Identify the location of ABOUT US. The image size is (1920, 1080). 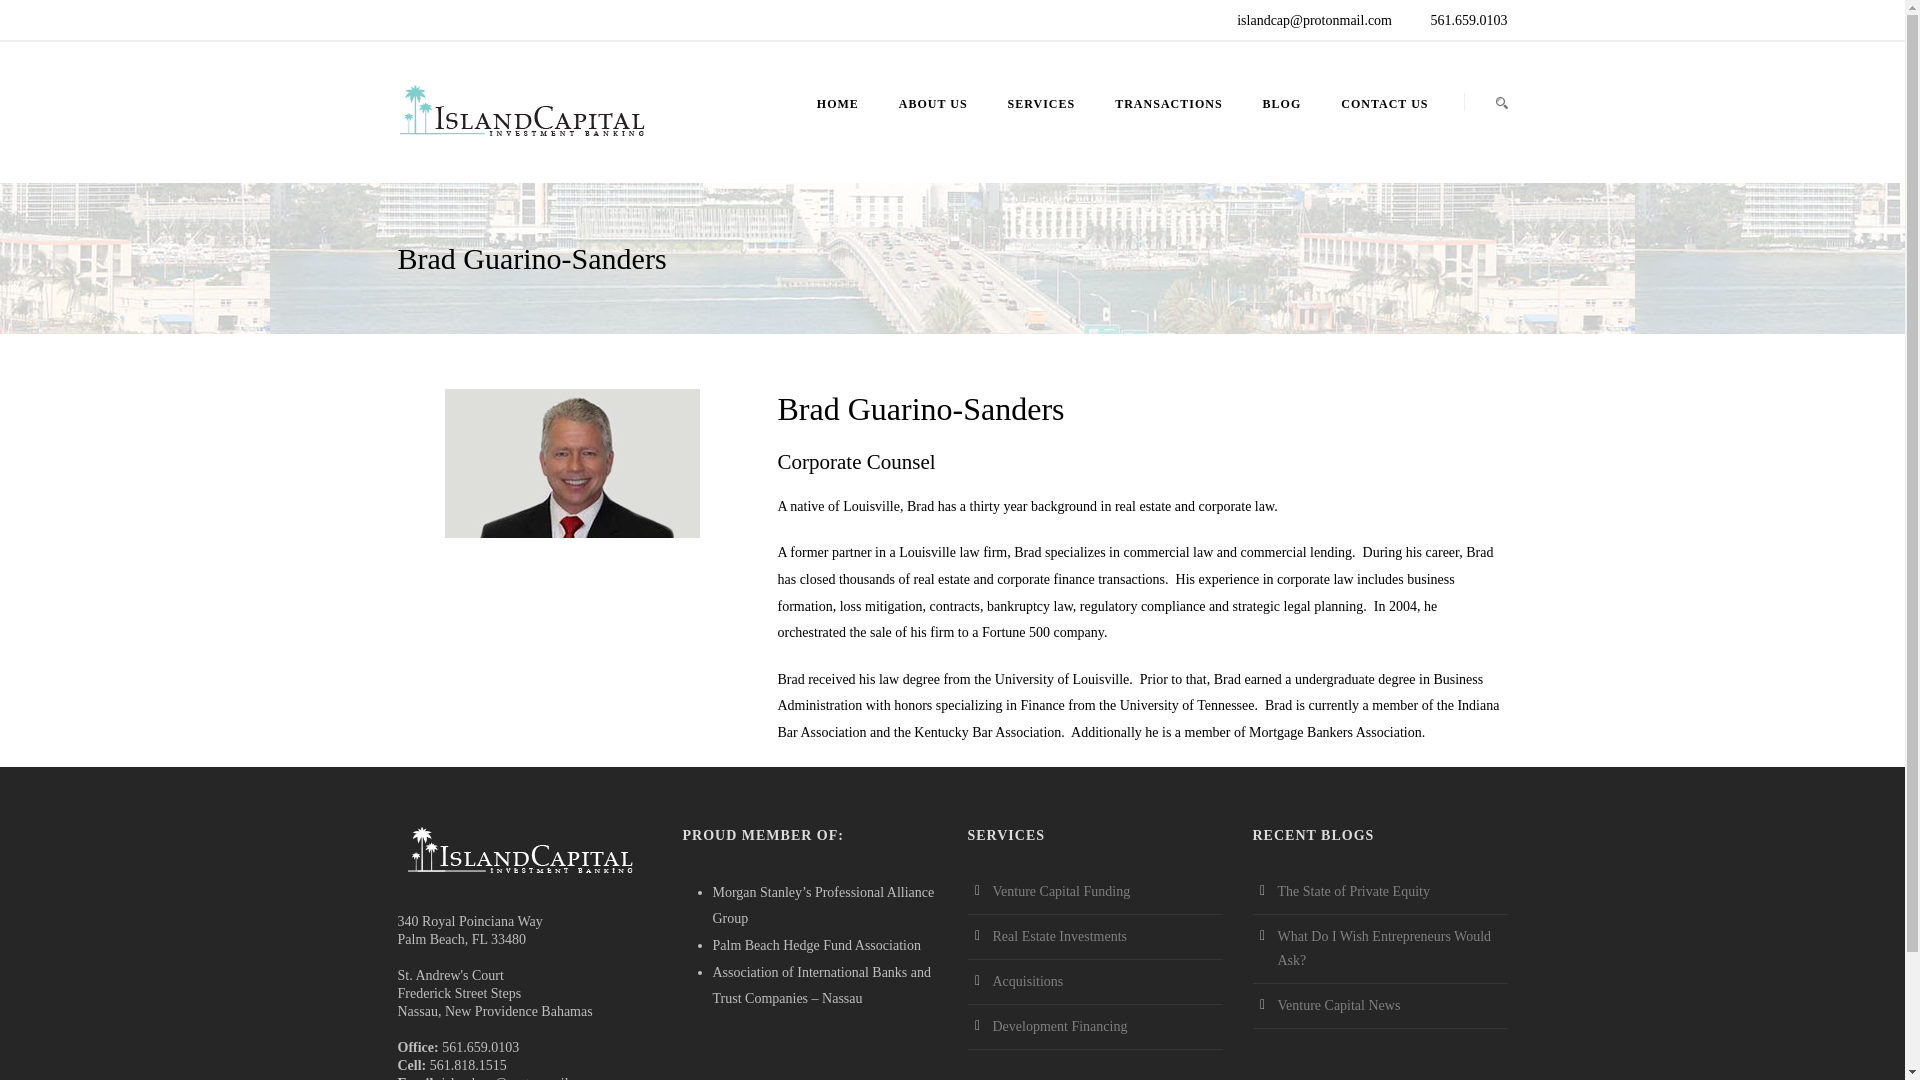
(934, 128).